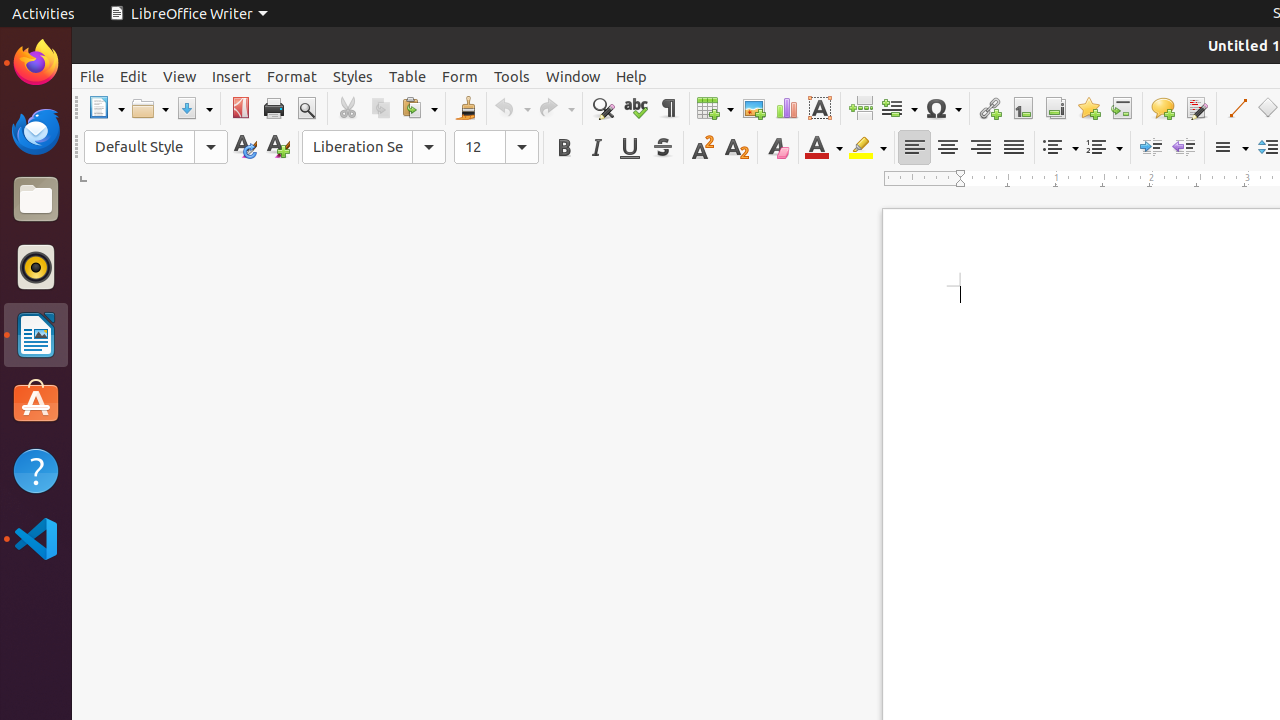 This screenshot has height=720, width=1280. I want to click on Left, so click(914, 148).